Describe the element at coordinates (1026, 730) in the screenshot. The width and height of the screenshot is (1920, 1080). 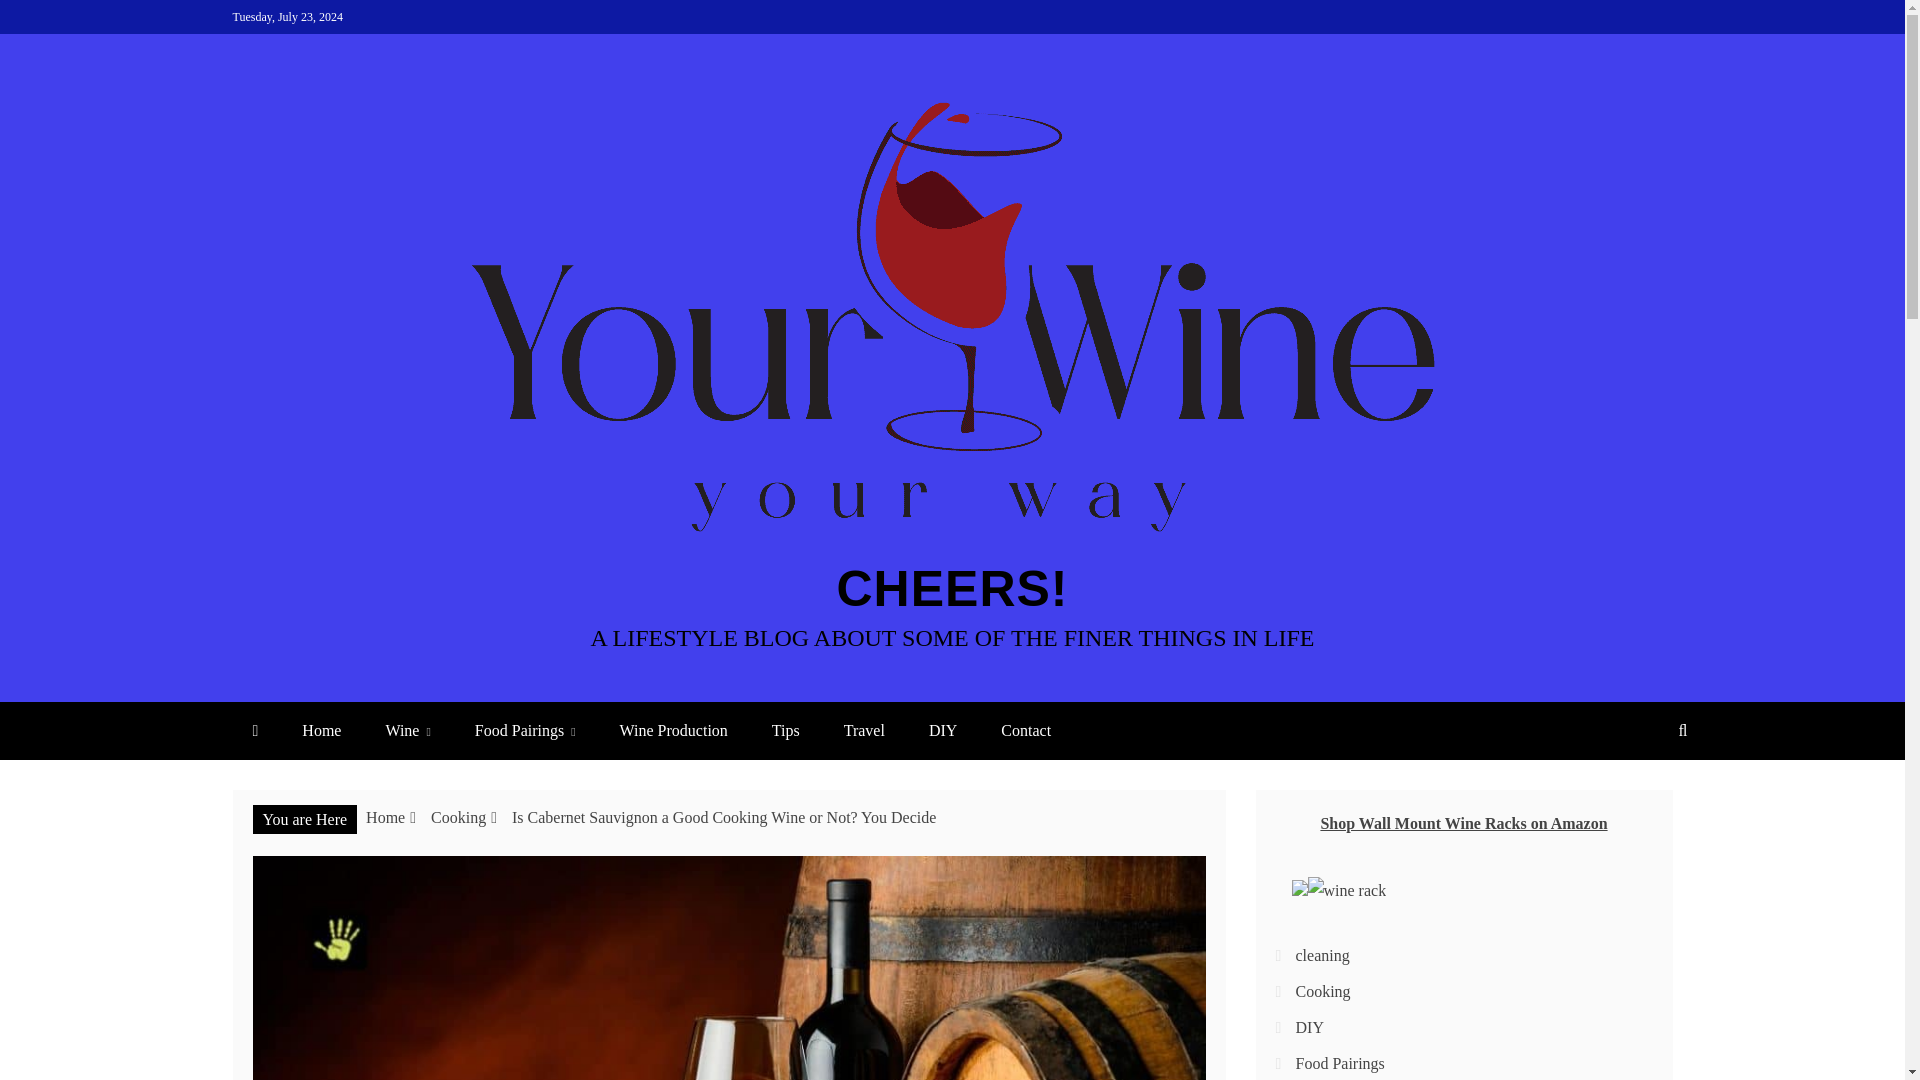
I see `Contact` at that location.